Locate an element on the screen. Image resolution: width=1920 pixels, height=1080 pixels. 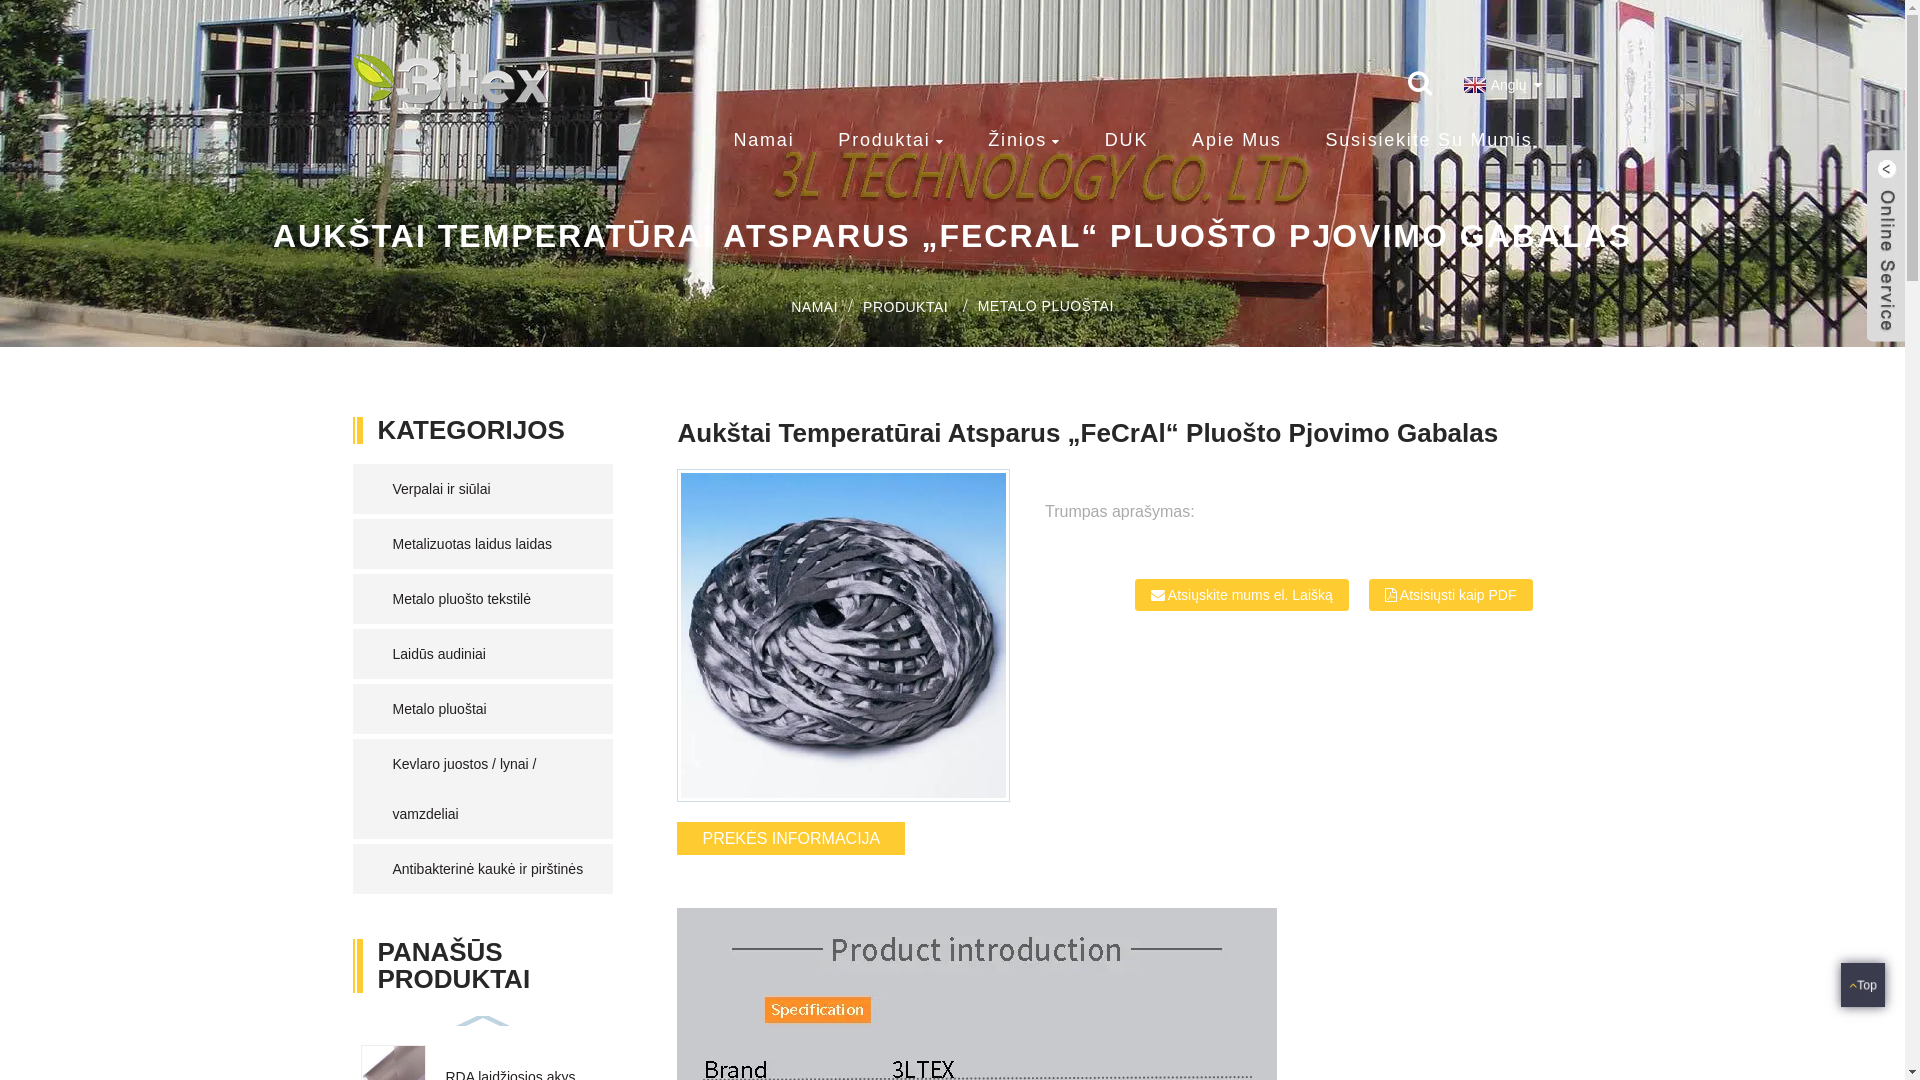
Namai is located at coordinates (764, 140).